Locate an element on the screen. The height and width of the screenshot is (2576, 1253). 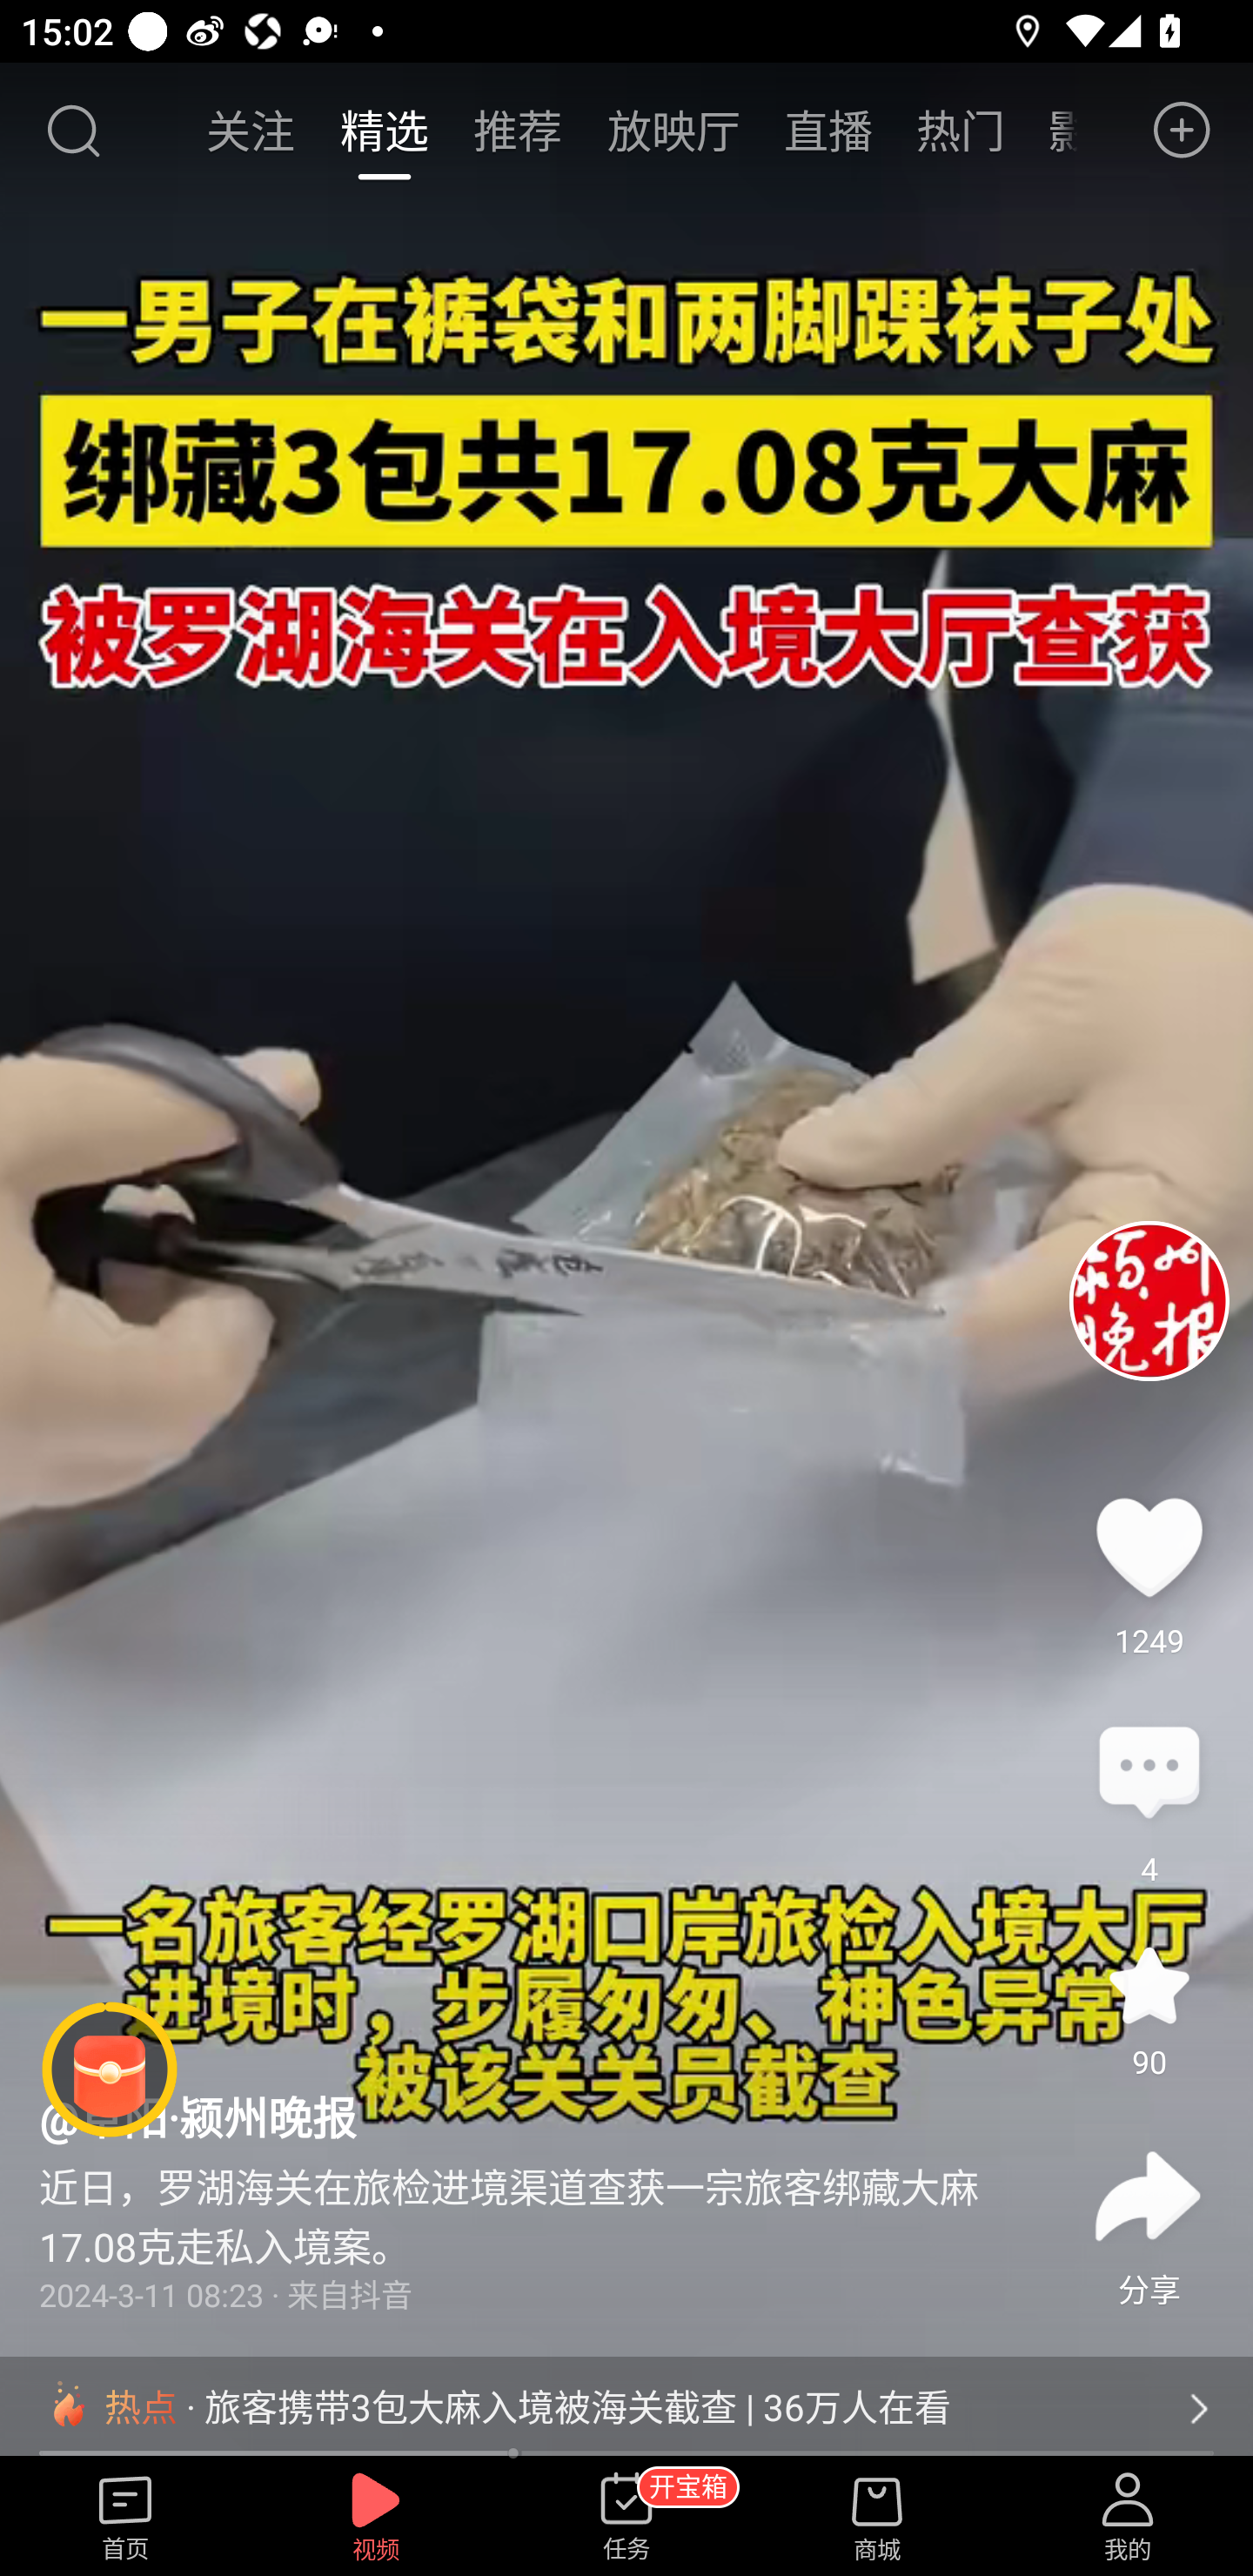
直播 is located at coordinates (828, 130).